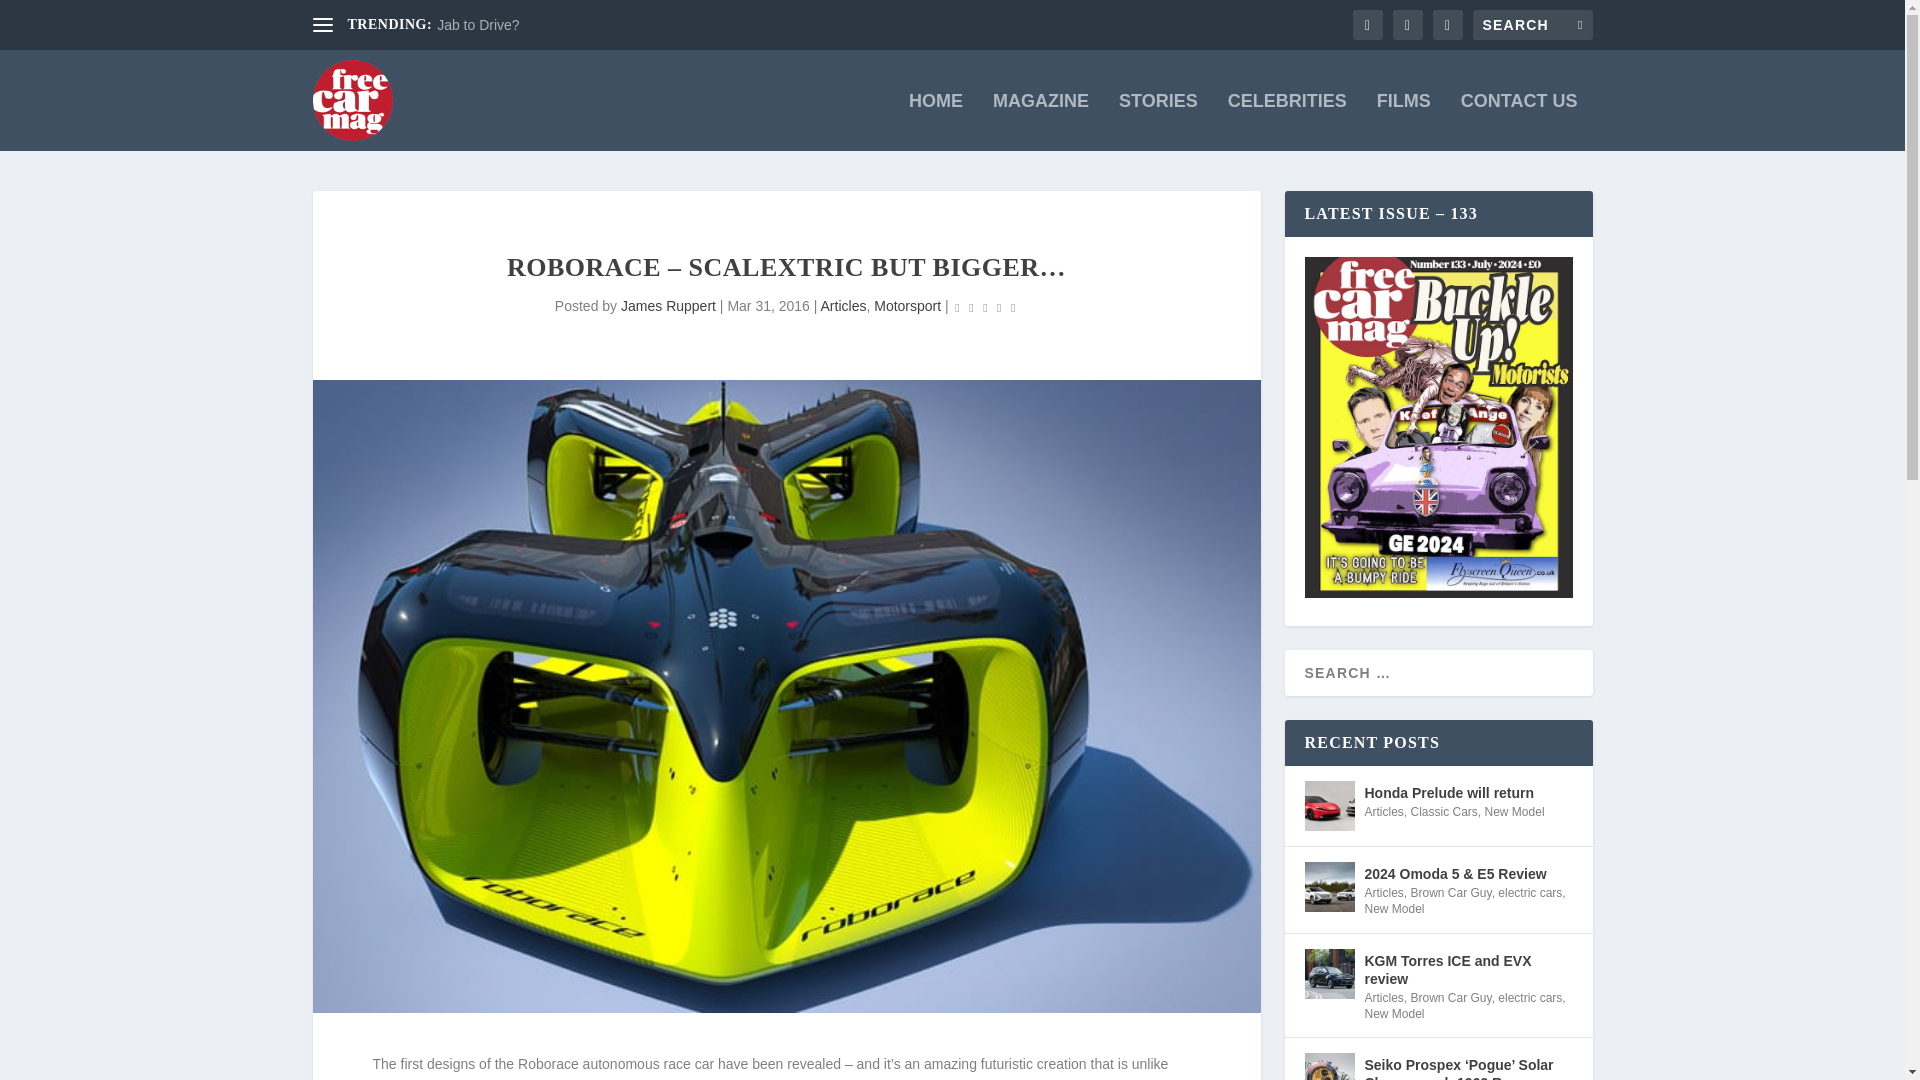 The image size is (1920, 1080). What do you see at coordinates (1403, 122) in the screenshot?
I see `FILMS` at bounding box center [1403, 122].